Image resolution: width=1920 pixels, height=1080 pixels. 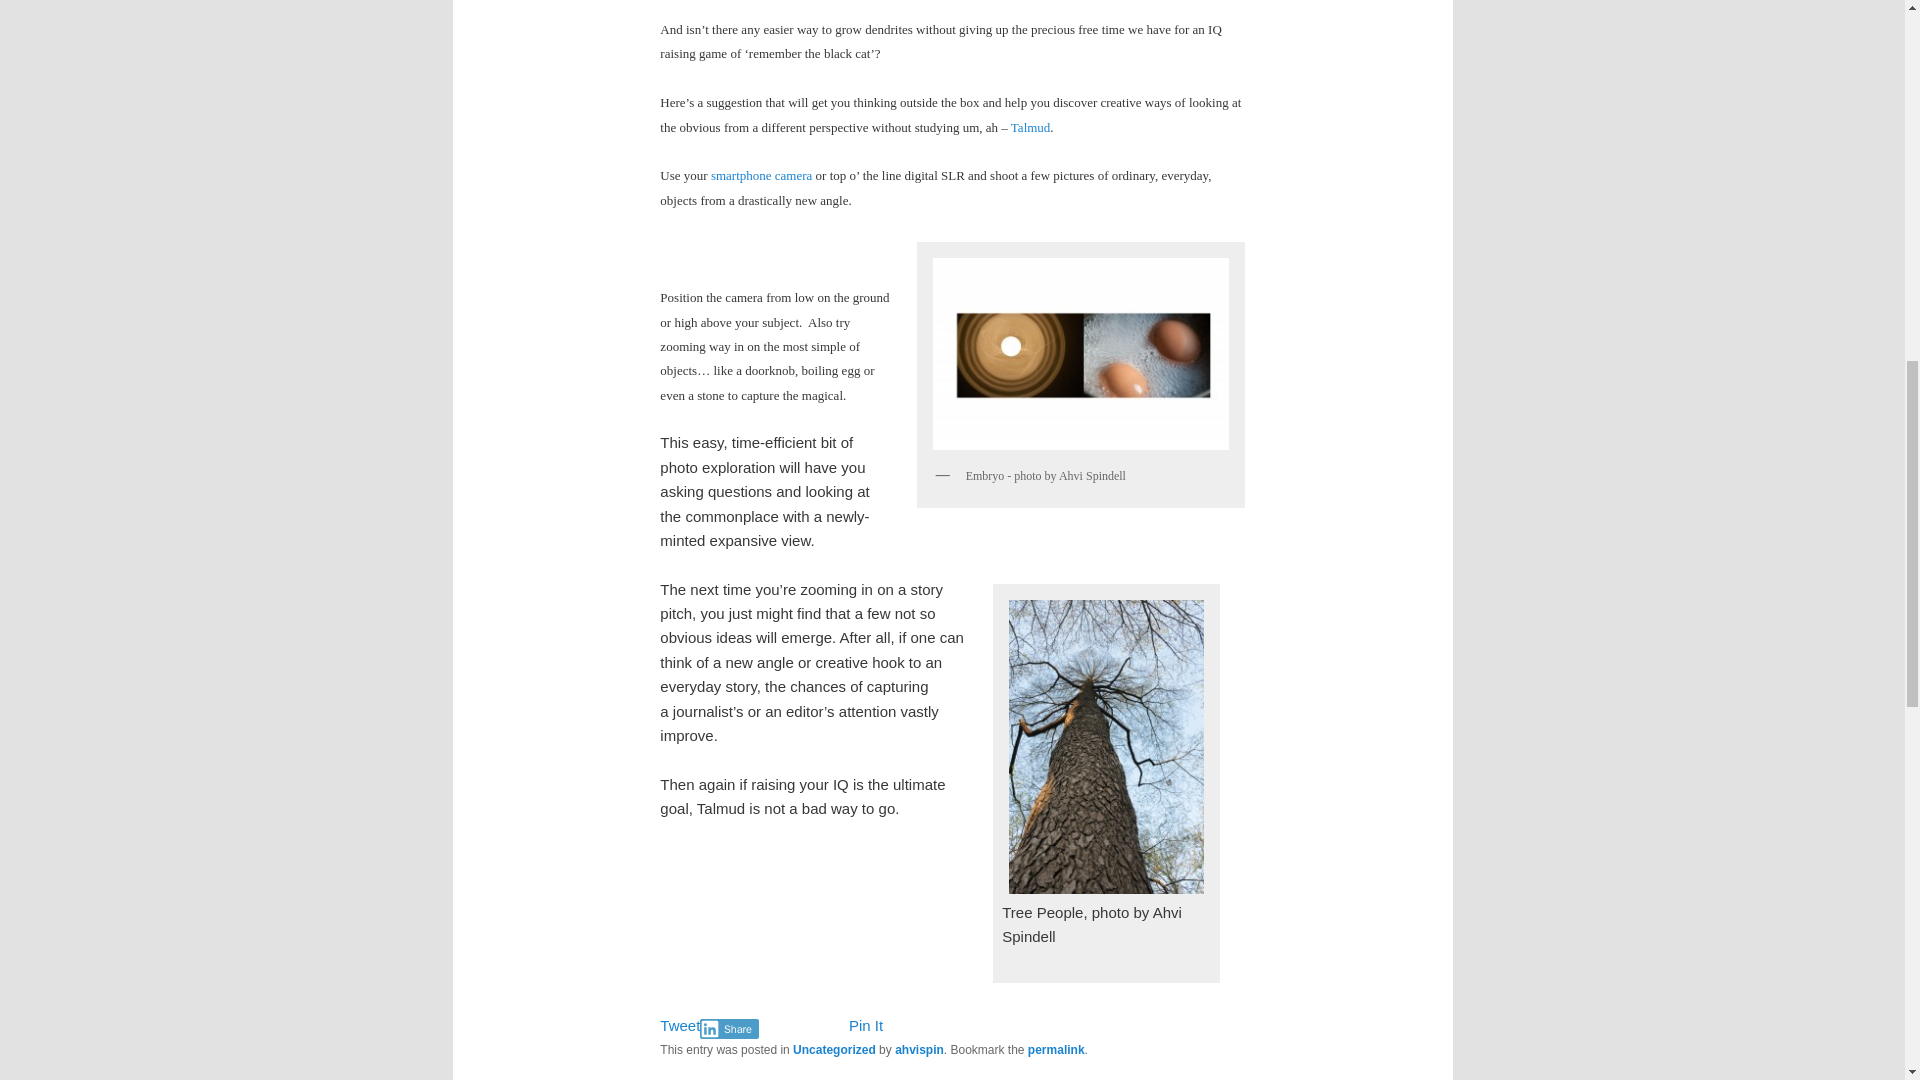 I want to click on embryo3, so click(x=1080, y=352).